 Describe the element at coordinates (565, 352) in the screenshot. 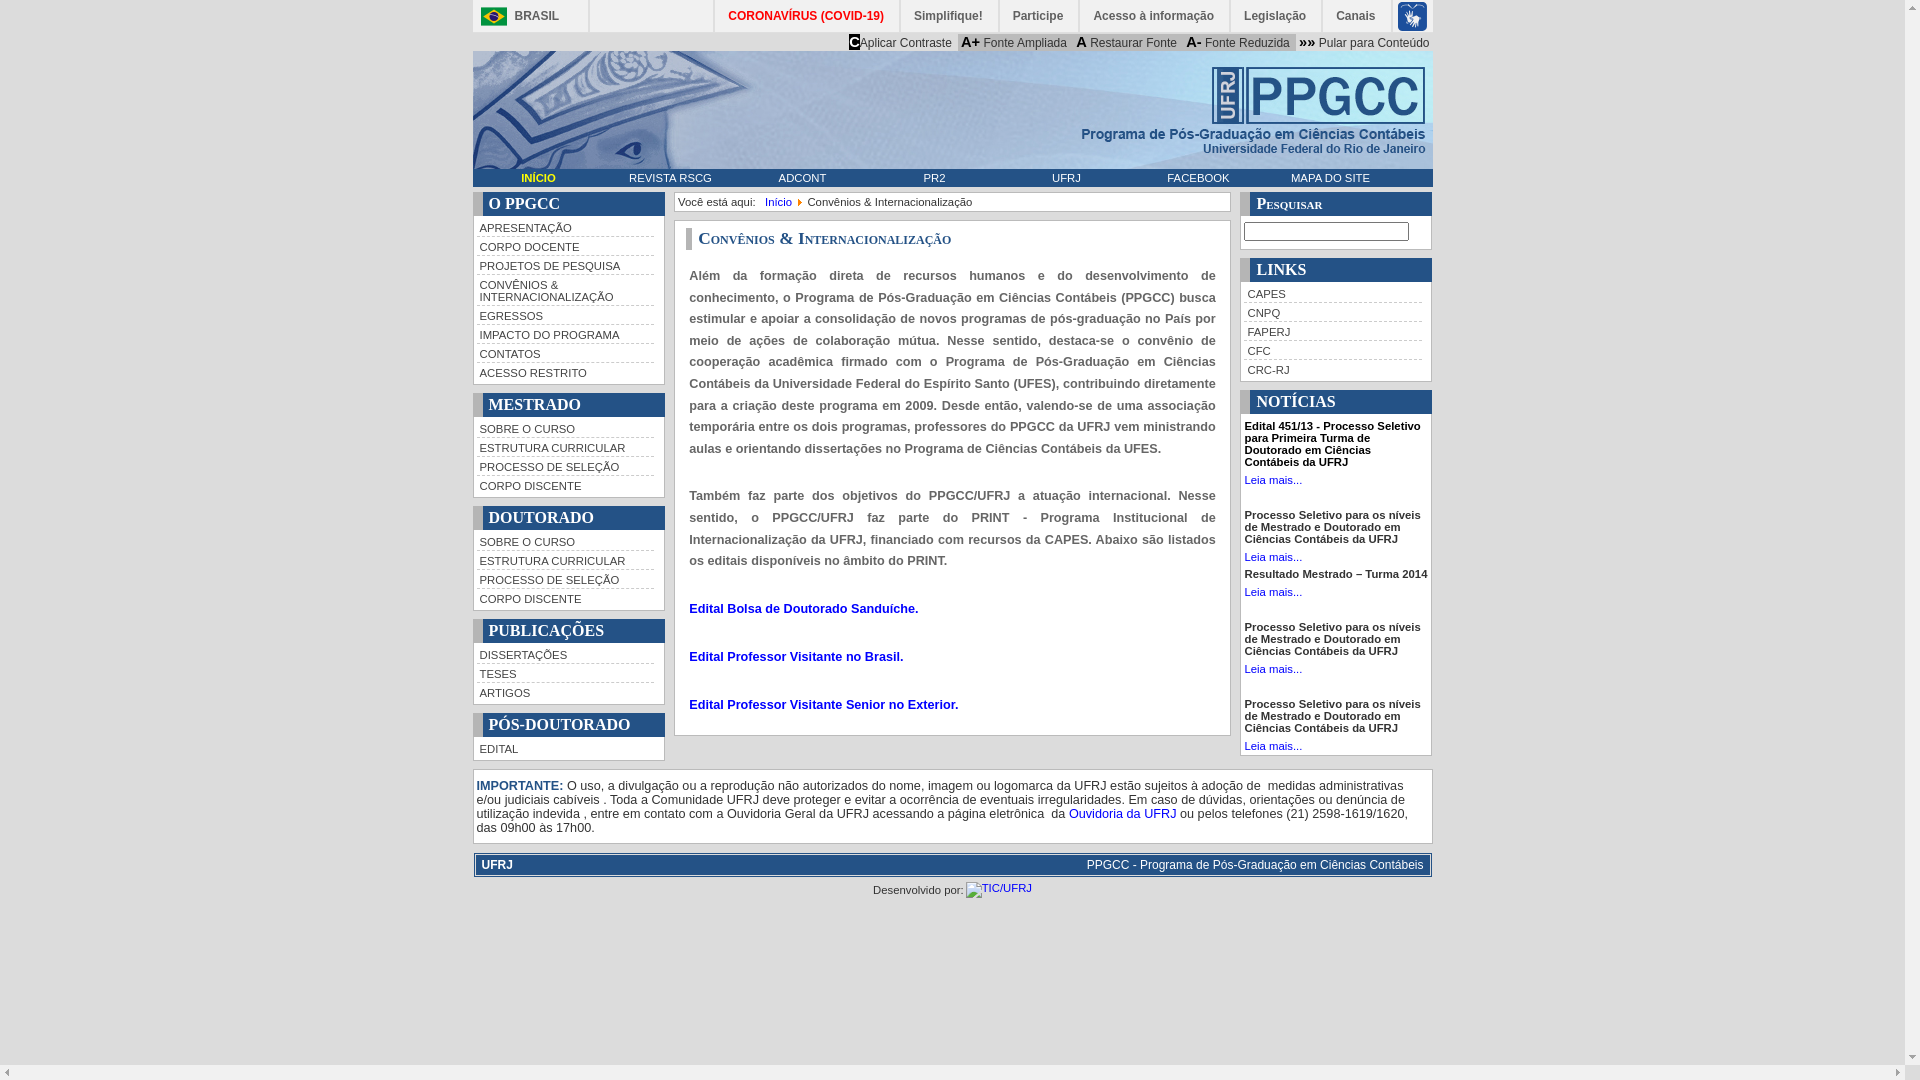

I see `CONTATOS` at that location.